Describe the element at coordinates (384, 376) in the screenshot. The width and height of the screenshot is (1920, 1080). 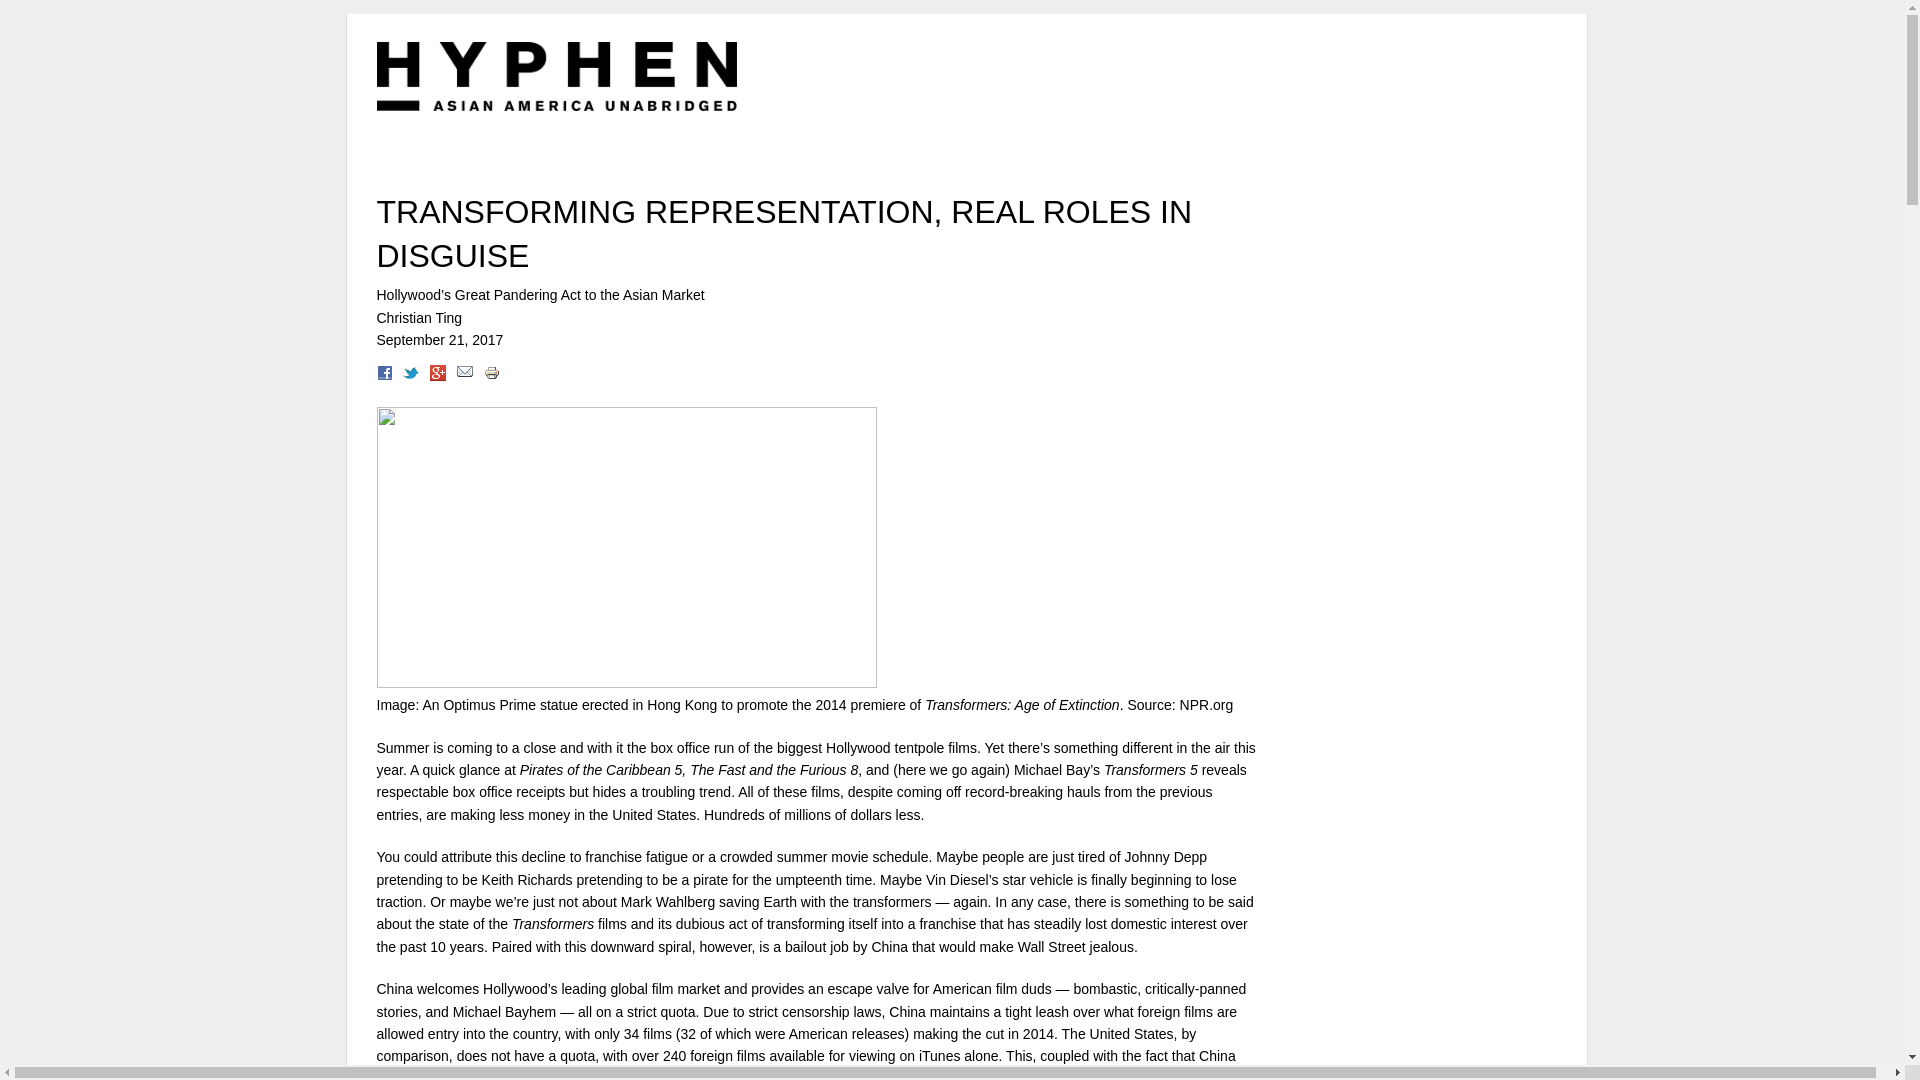
I see `Share on Facebook` at that location.